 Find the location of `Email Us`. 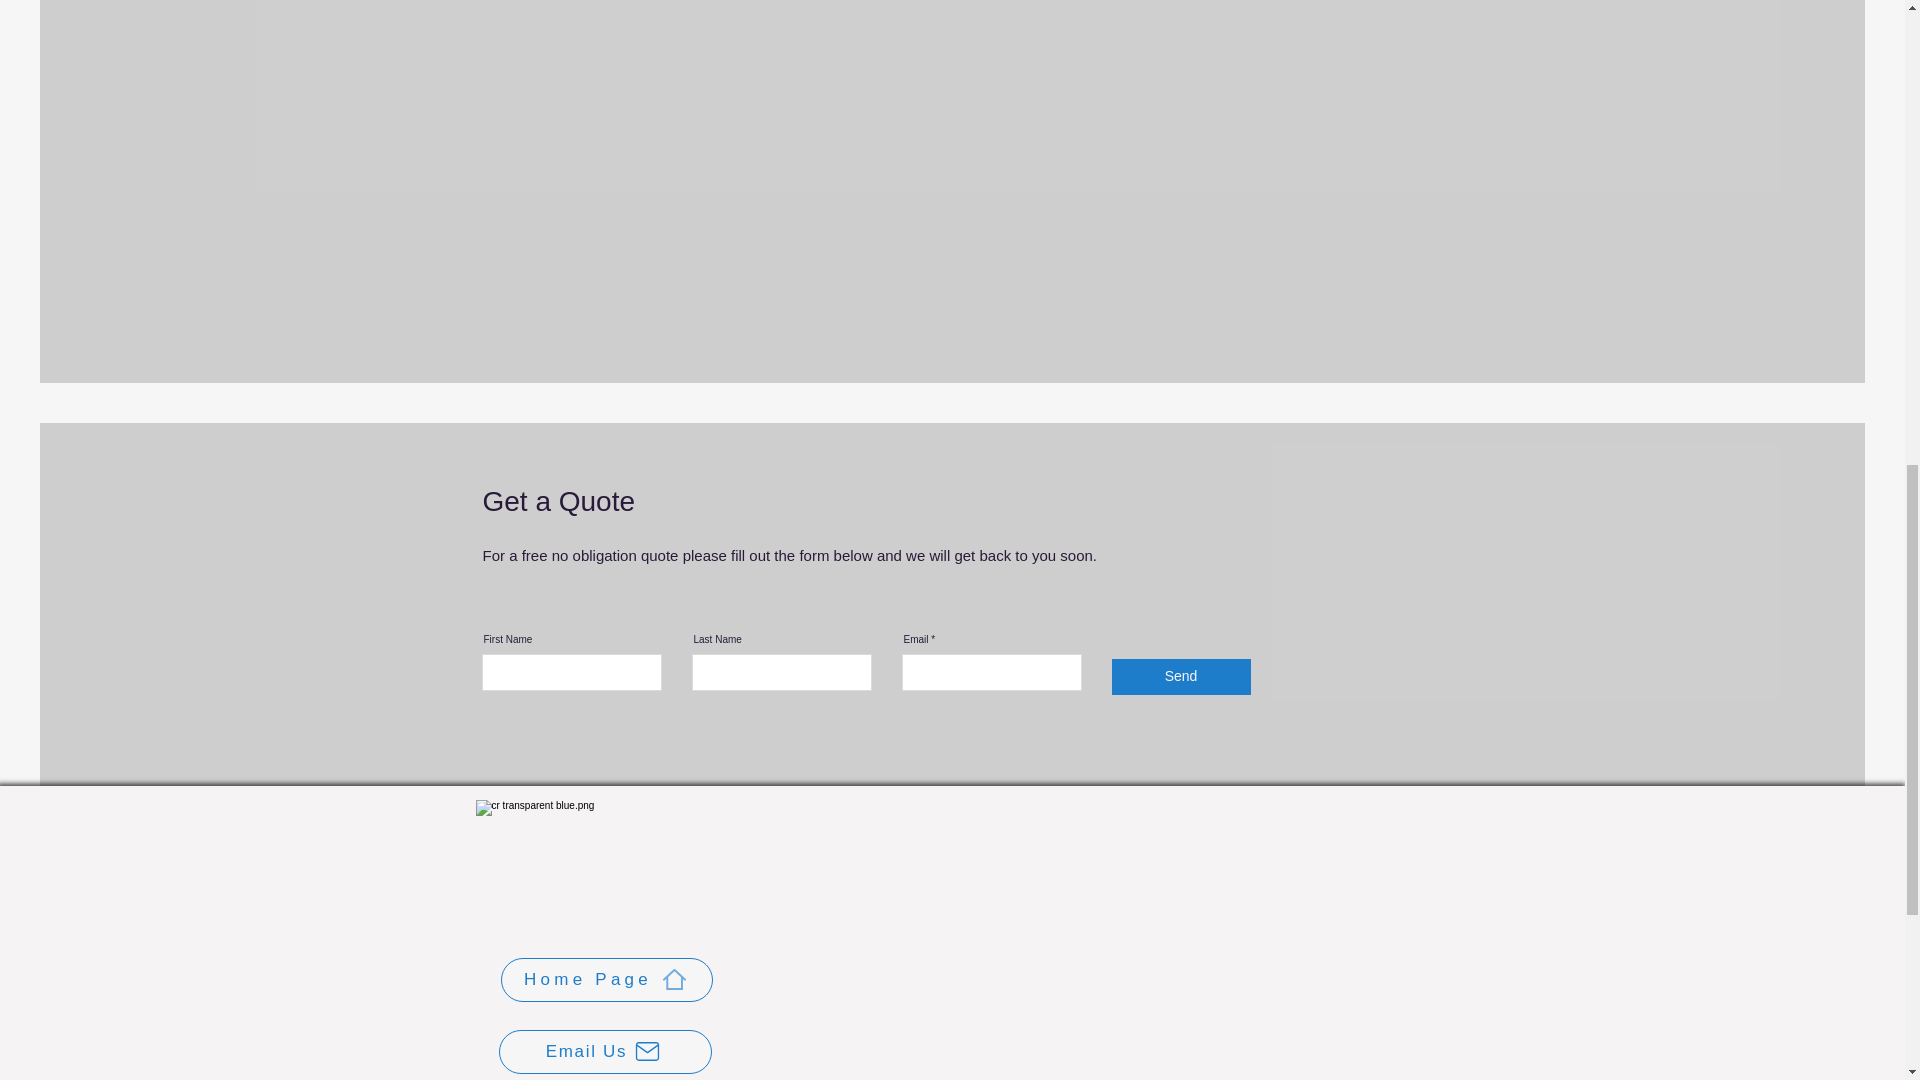

Email Us is located at coordinates (604, 1052).